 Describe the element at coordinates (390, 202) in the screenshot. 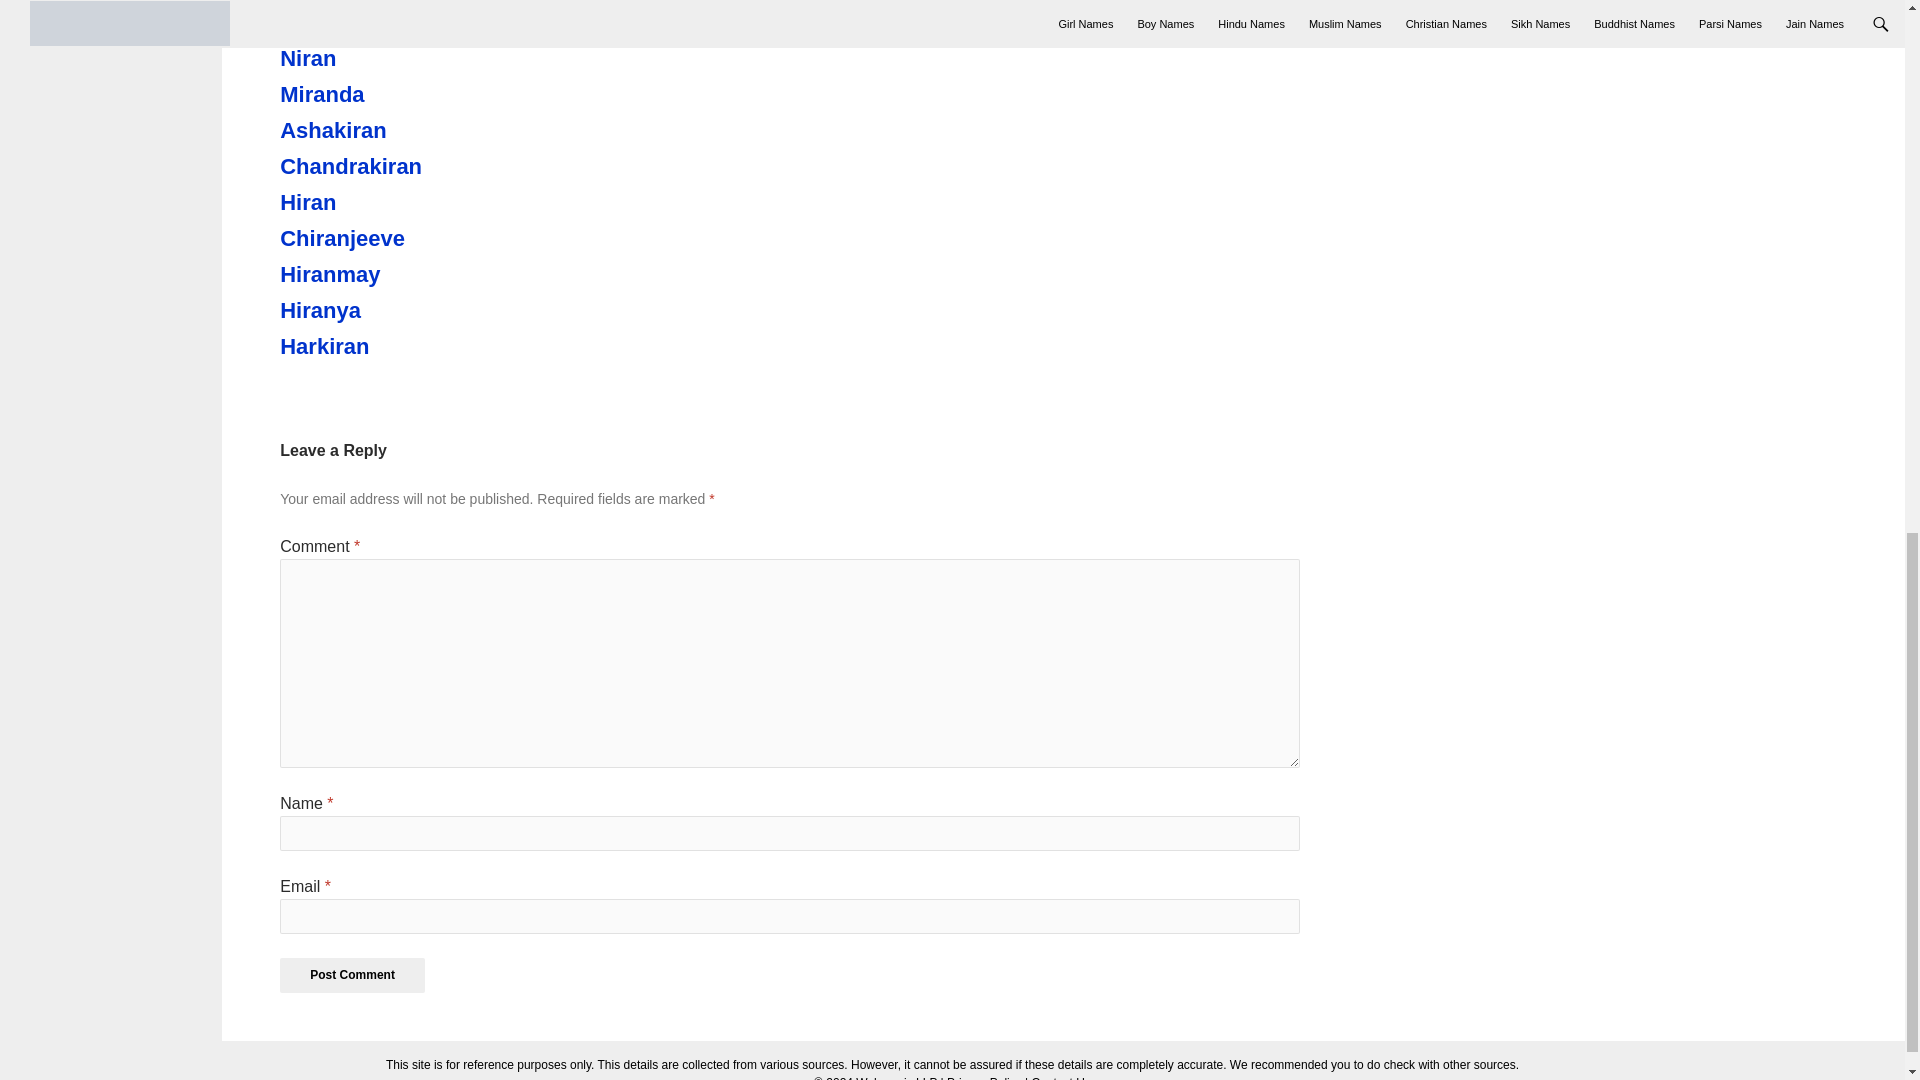

I see `Hiran` at that location.